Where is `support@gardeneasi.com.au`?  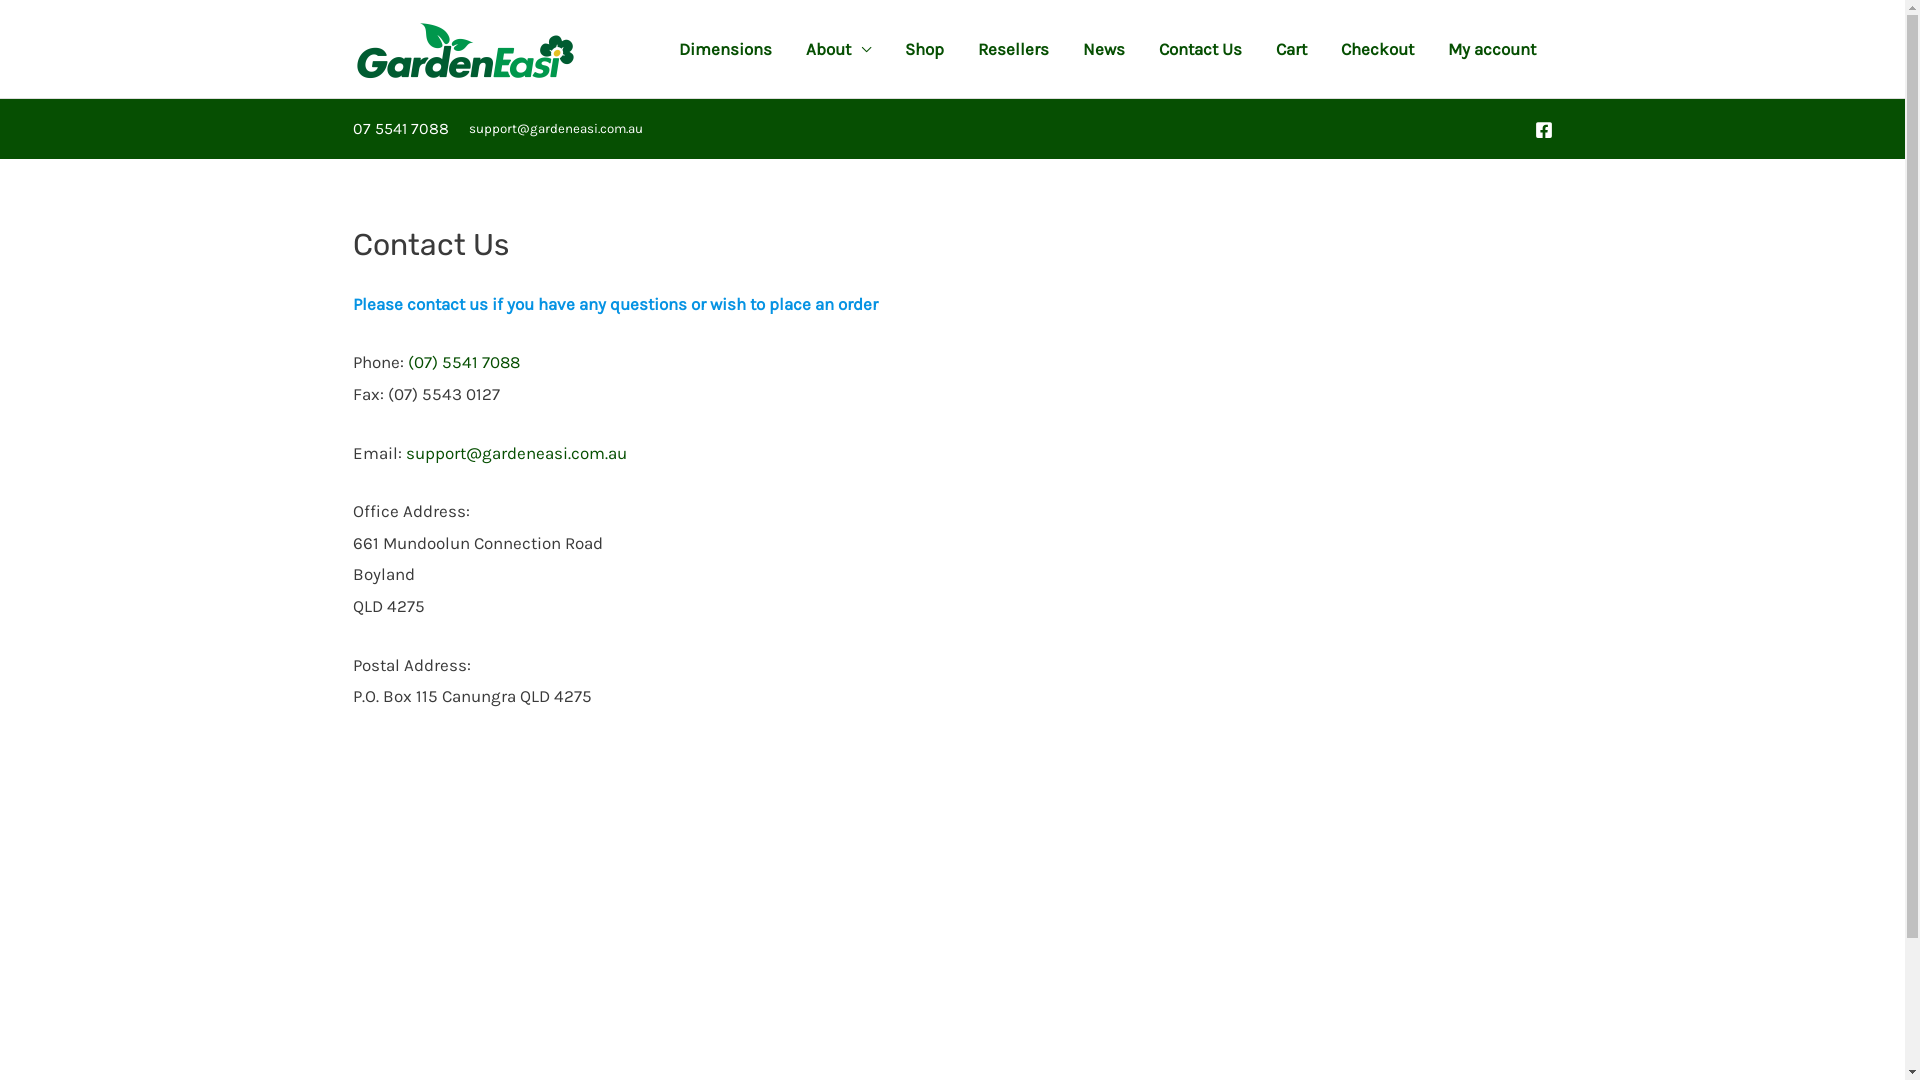
support@gardeneasi.com.au is located at coordinates (516, 453).